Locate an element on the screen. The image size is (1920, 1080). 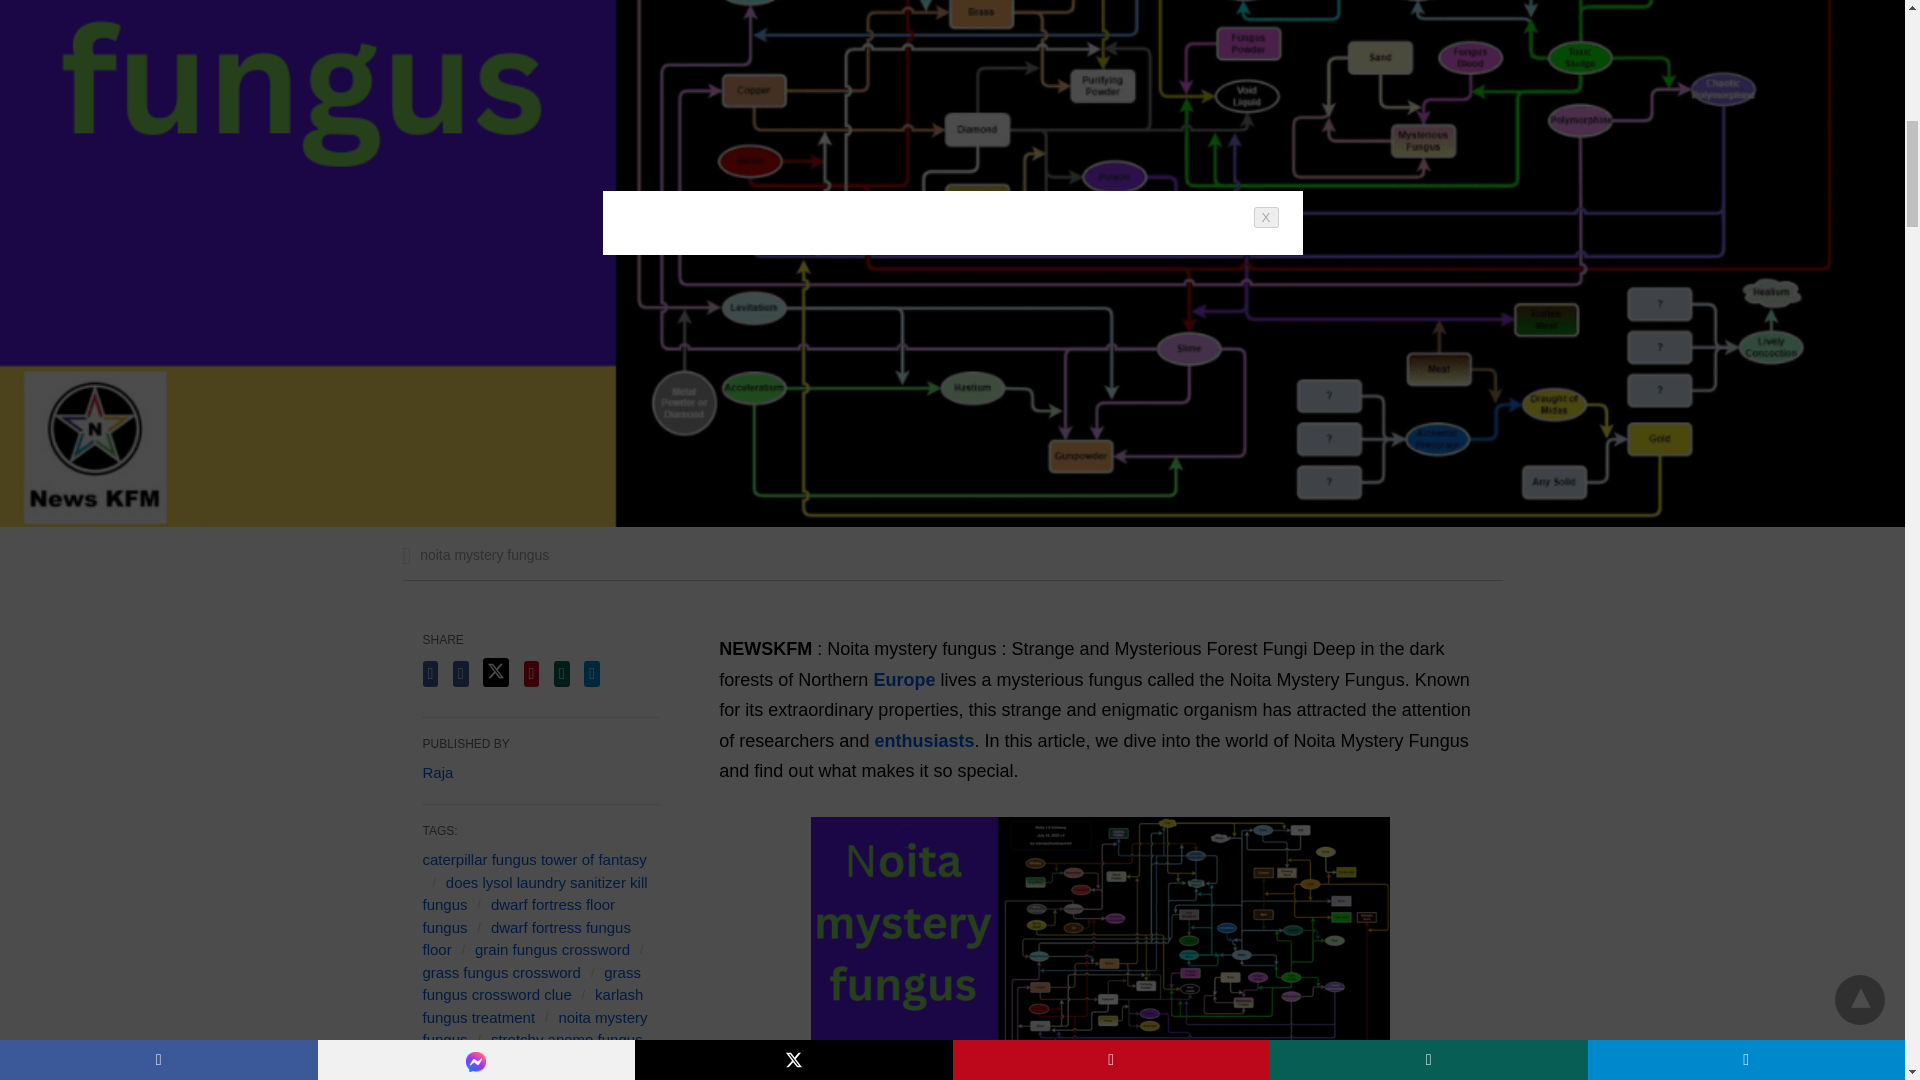
grain fungus crossword is located at coordinates (552, 948).